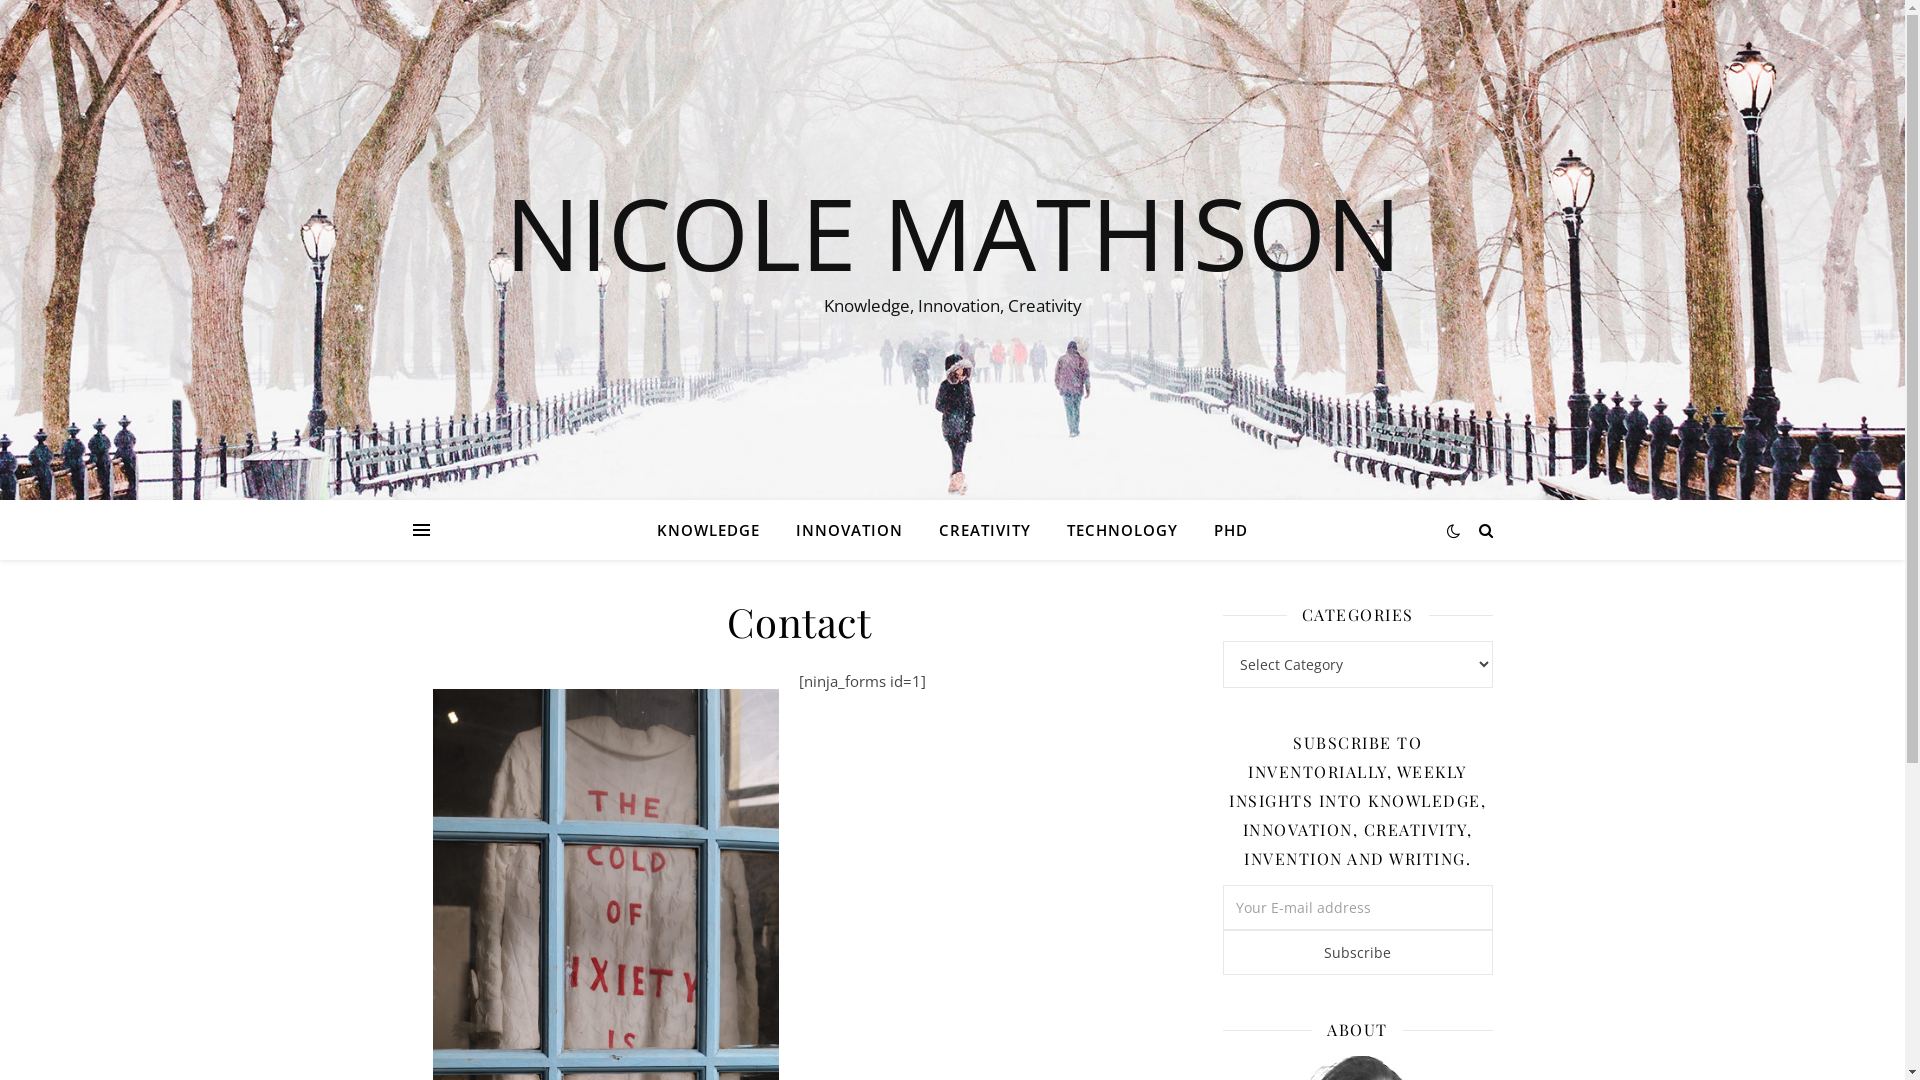  What do you see at coordinates (1122, 530) in the screenshot?
I see `TECHNOLOGY` at bounding box center [1122, 530].